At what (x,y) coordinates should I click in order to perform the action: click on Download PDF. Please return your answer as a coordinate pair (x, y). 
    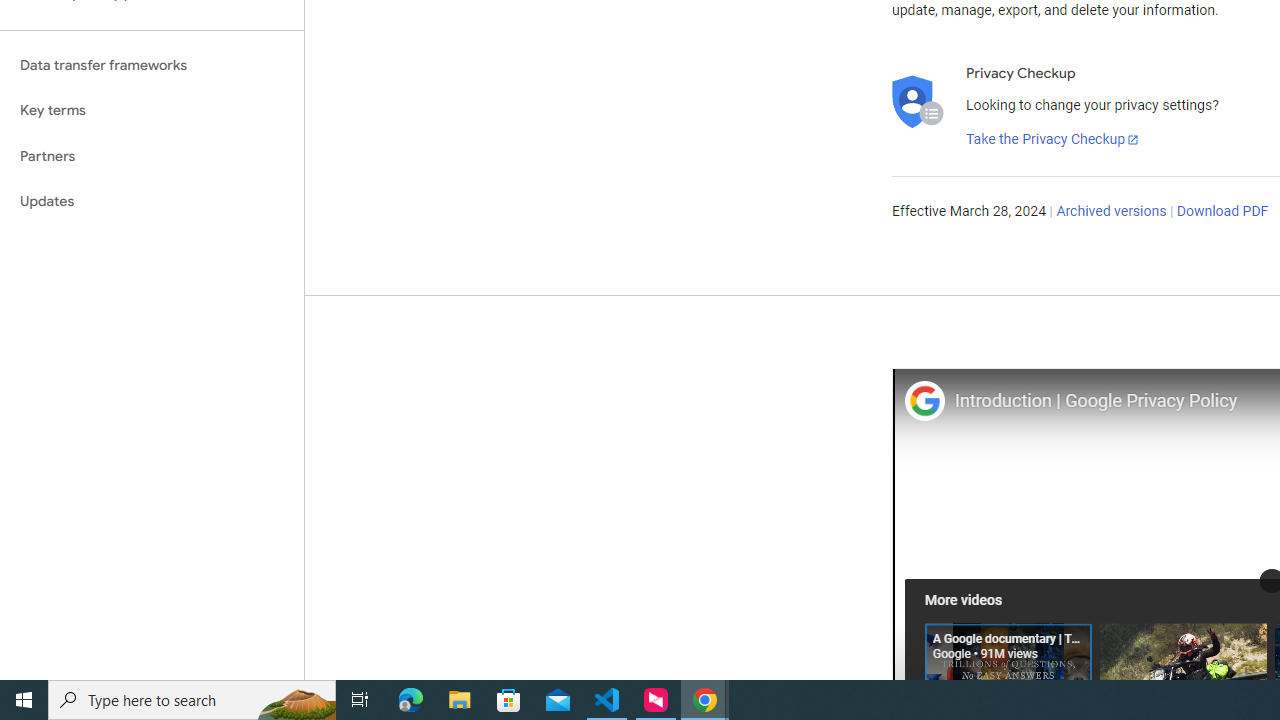
    Looking at the image, I should click on (1222, 212).